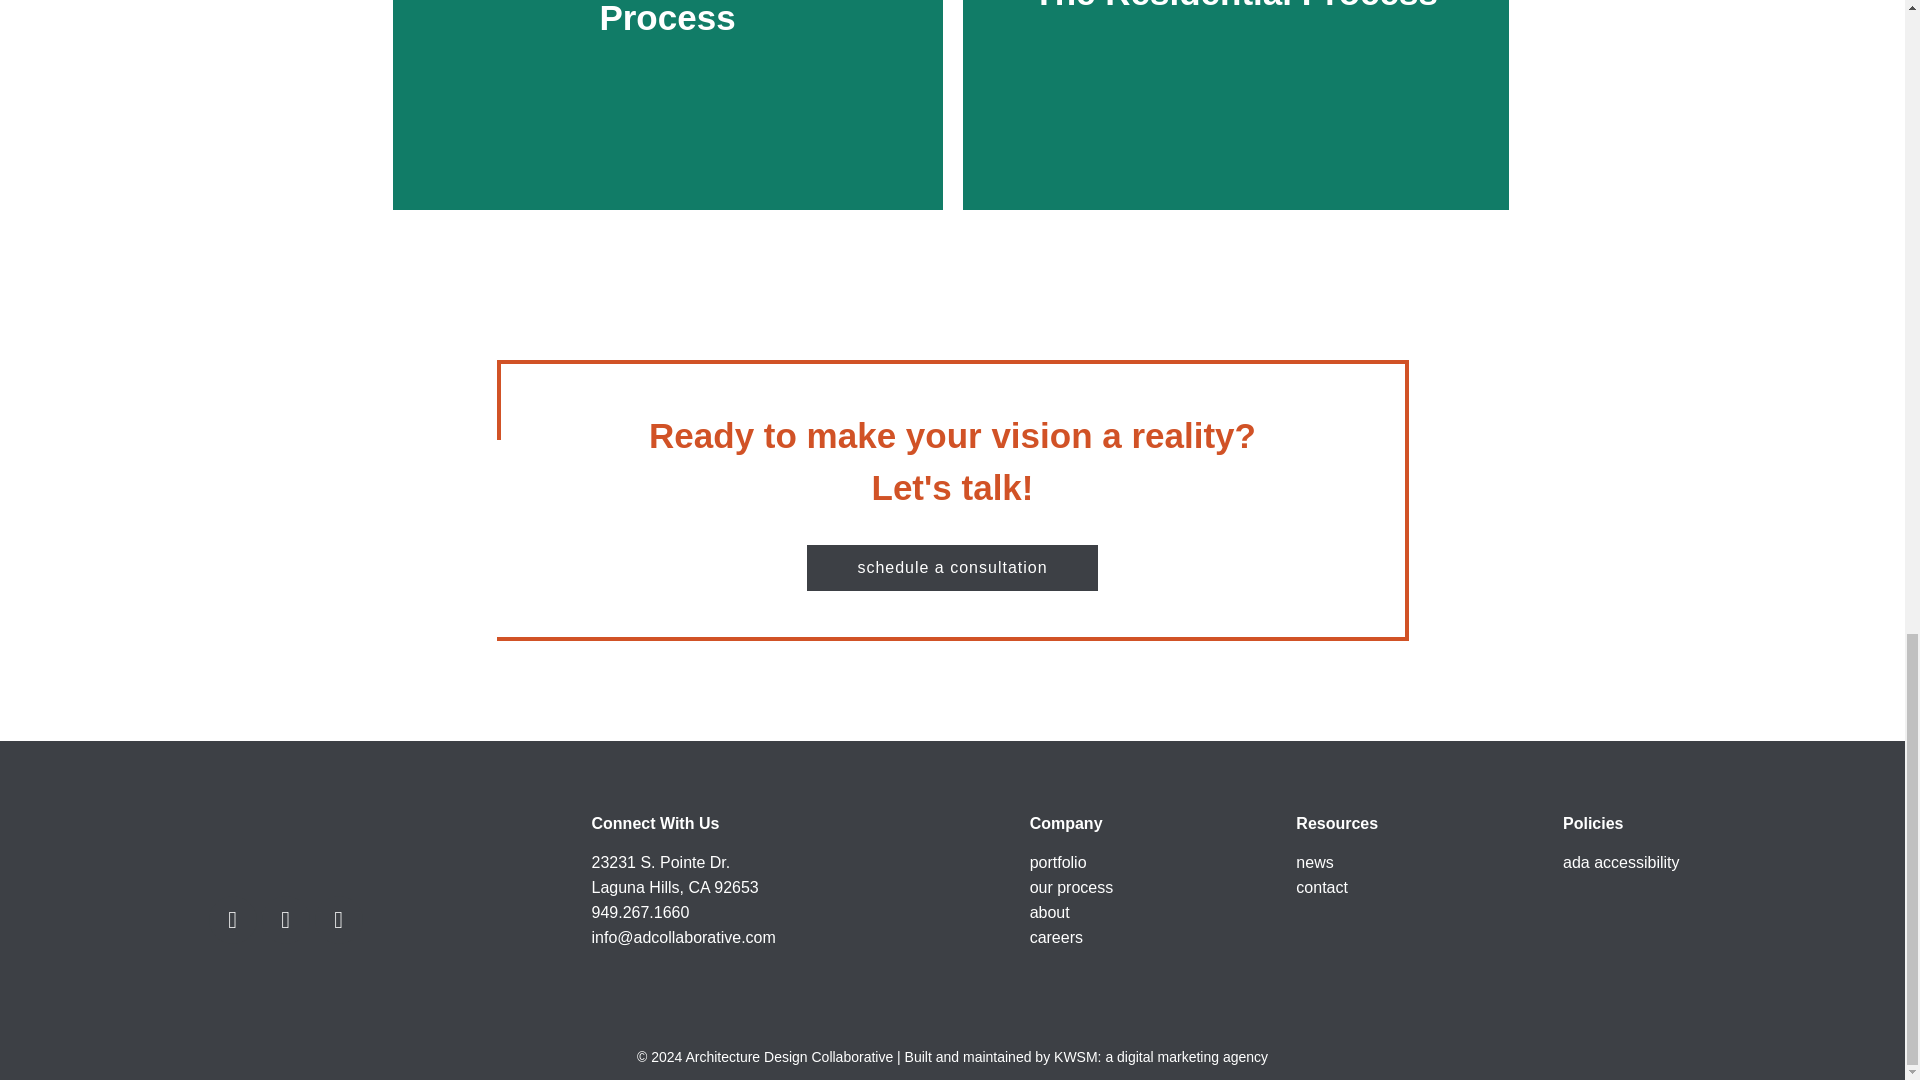 This screenshot has width=1920, height=1080. What do you see at coordinates (1071, 888) in the screenshot?
I see `our process` at bounding box center [1071, 888].